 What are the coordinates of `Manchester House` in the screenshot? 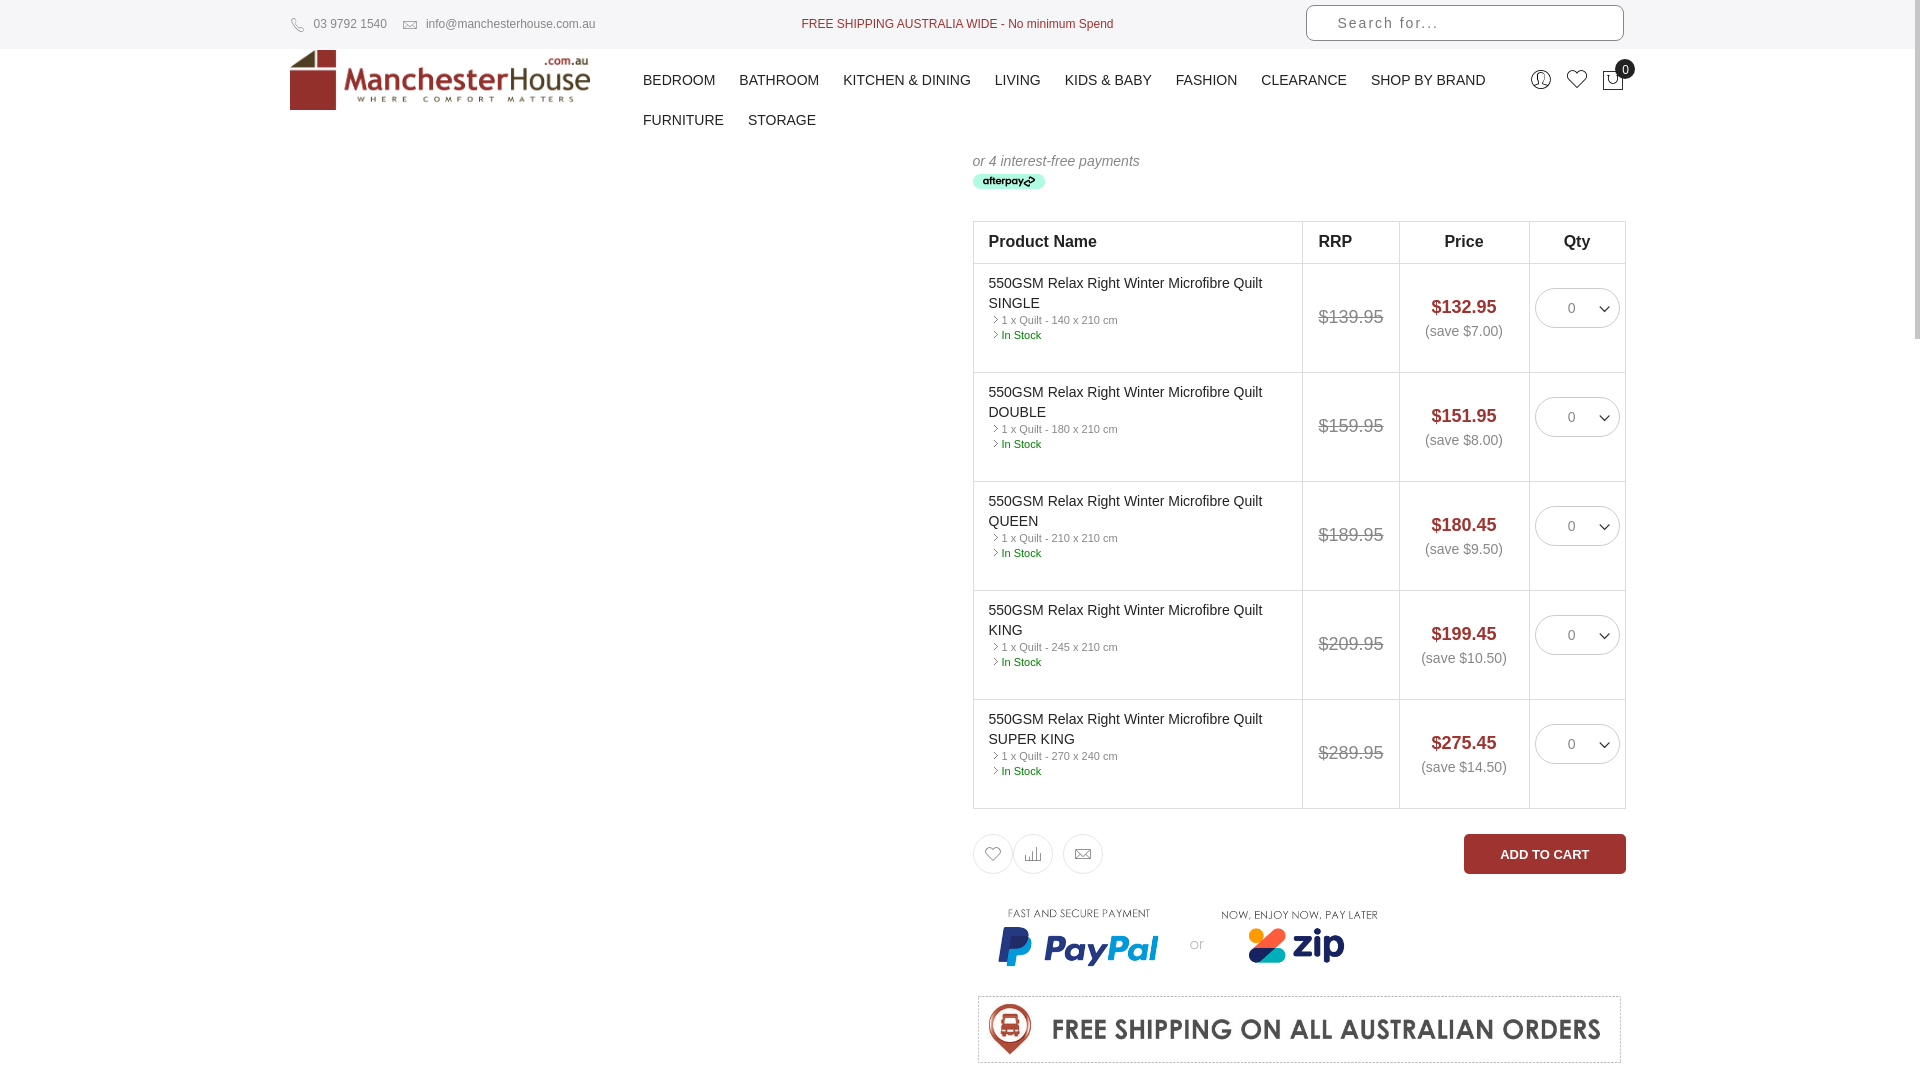 It's located at (446, 80).